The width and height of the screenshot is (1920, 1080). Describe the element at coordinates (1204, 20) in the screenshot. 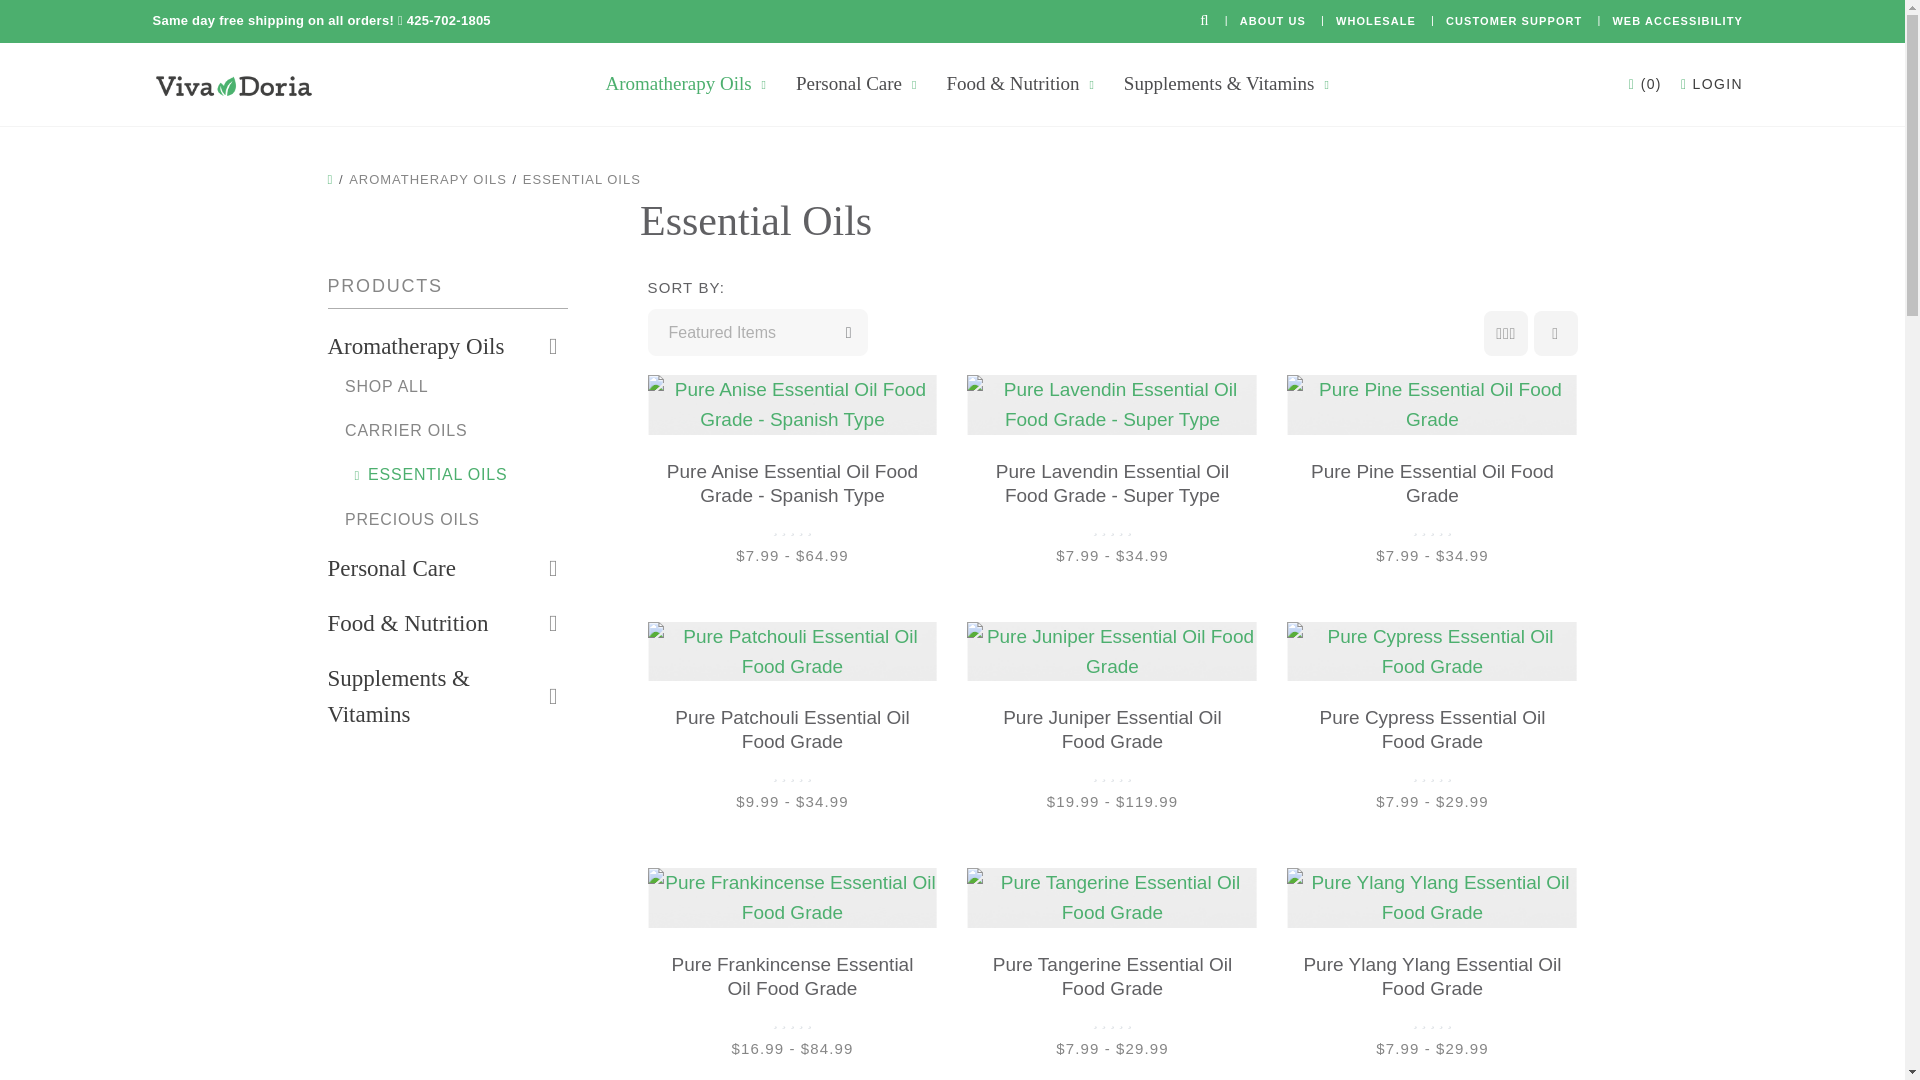

I see `SEARCH` at that location.